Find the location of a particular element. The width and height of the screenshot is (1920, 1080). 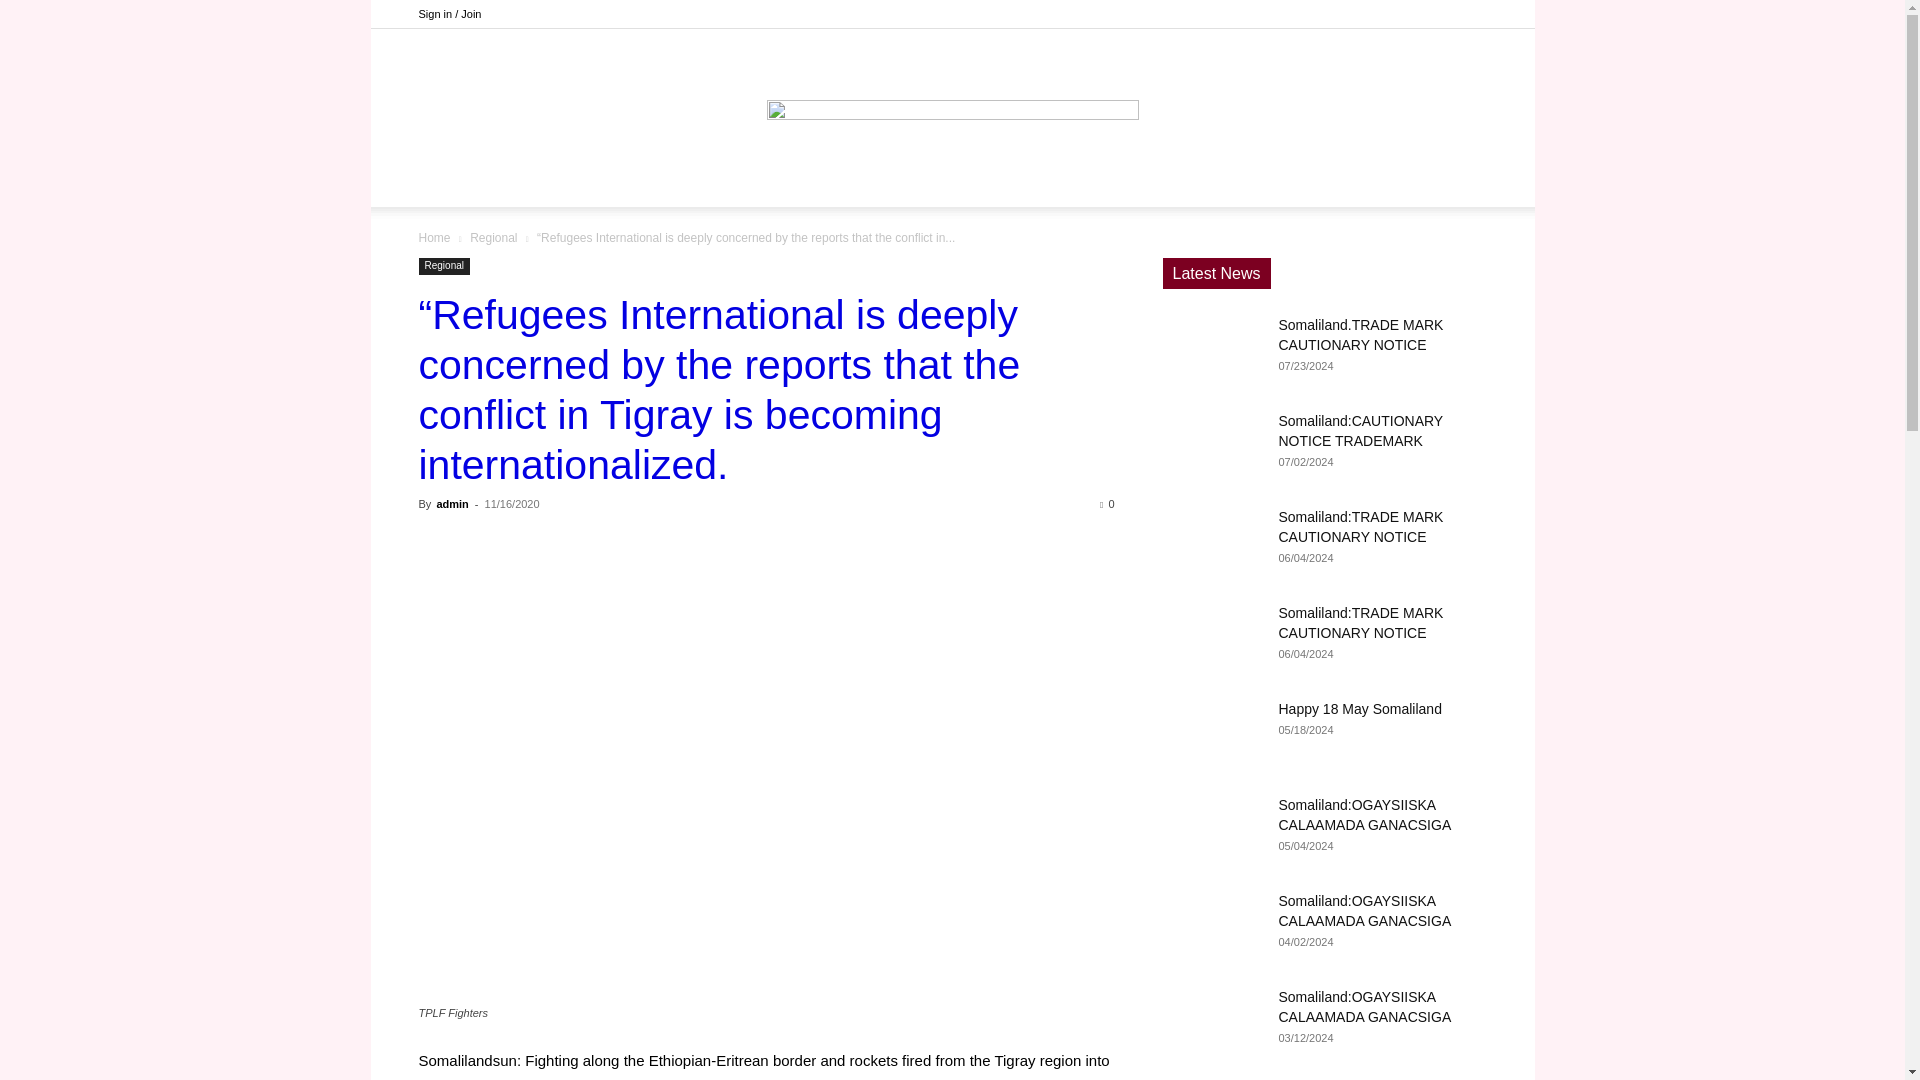

Somaliland Sun is located at coordinates (952, 94).